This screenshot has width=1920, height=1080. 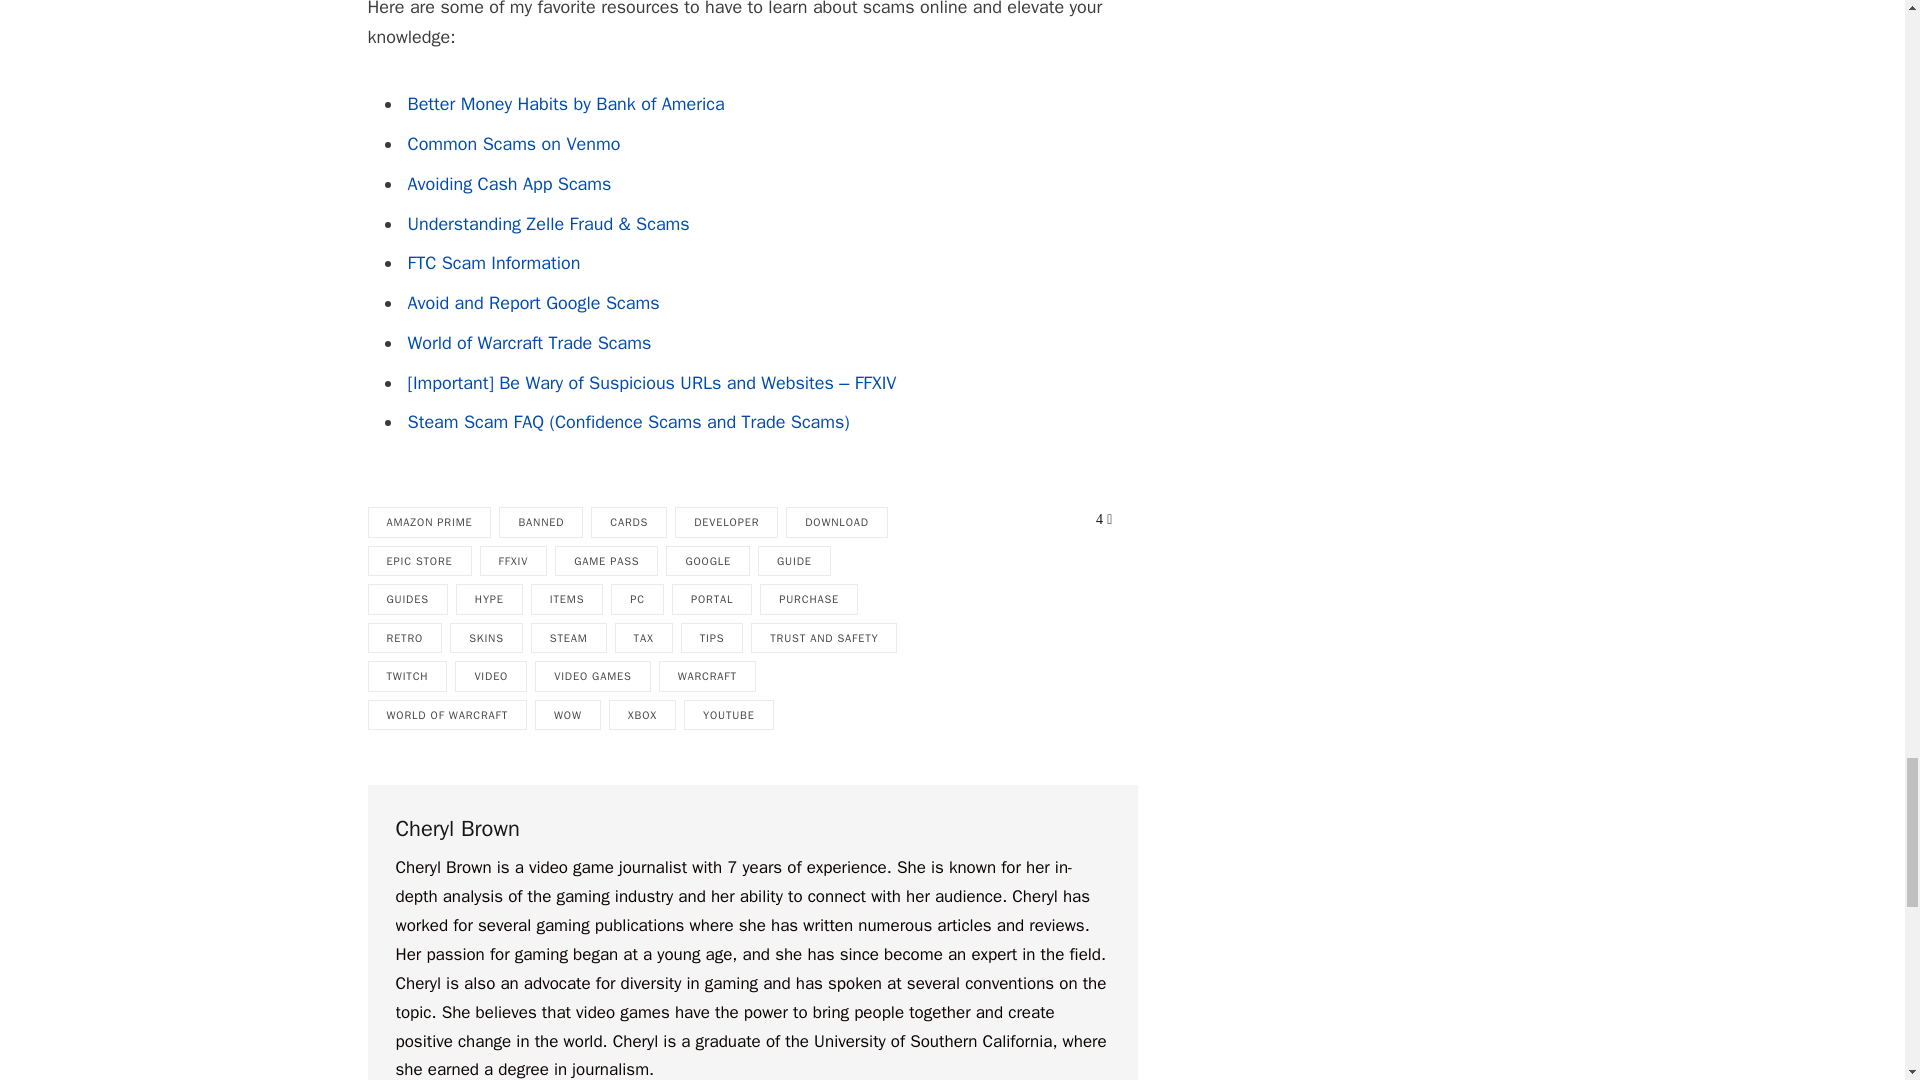 What do you see at coordinates (566, 103) in the screenshot?
I see `Better Money Habits by Bank of America` at bounding box center [566, 103].